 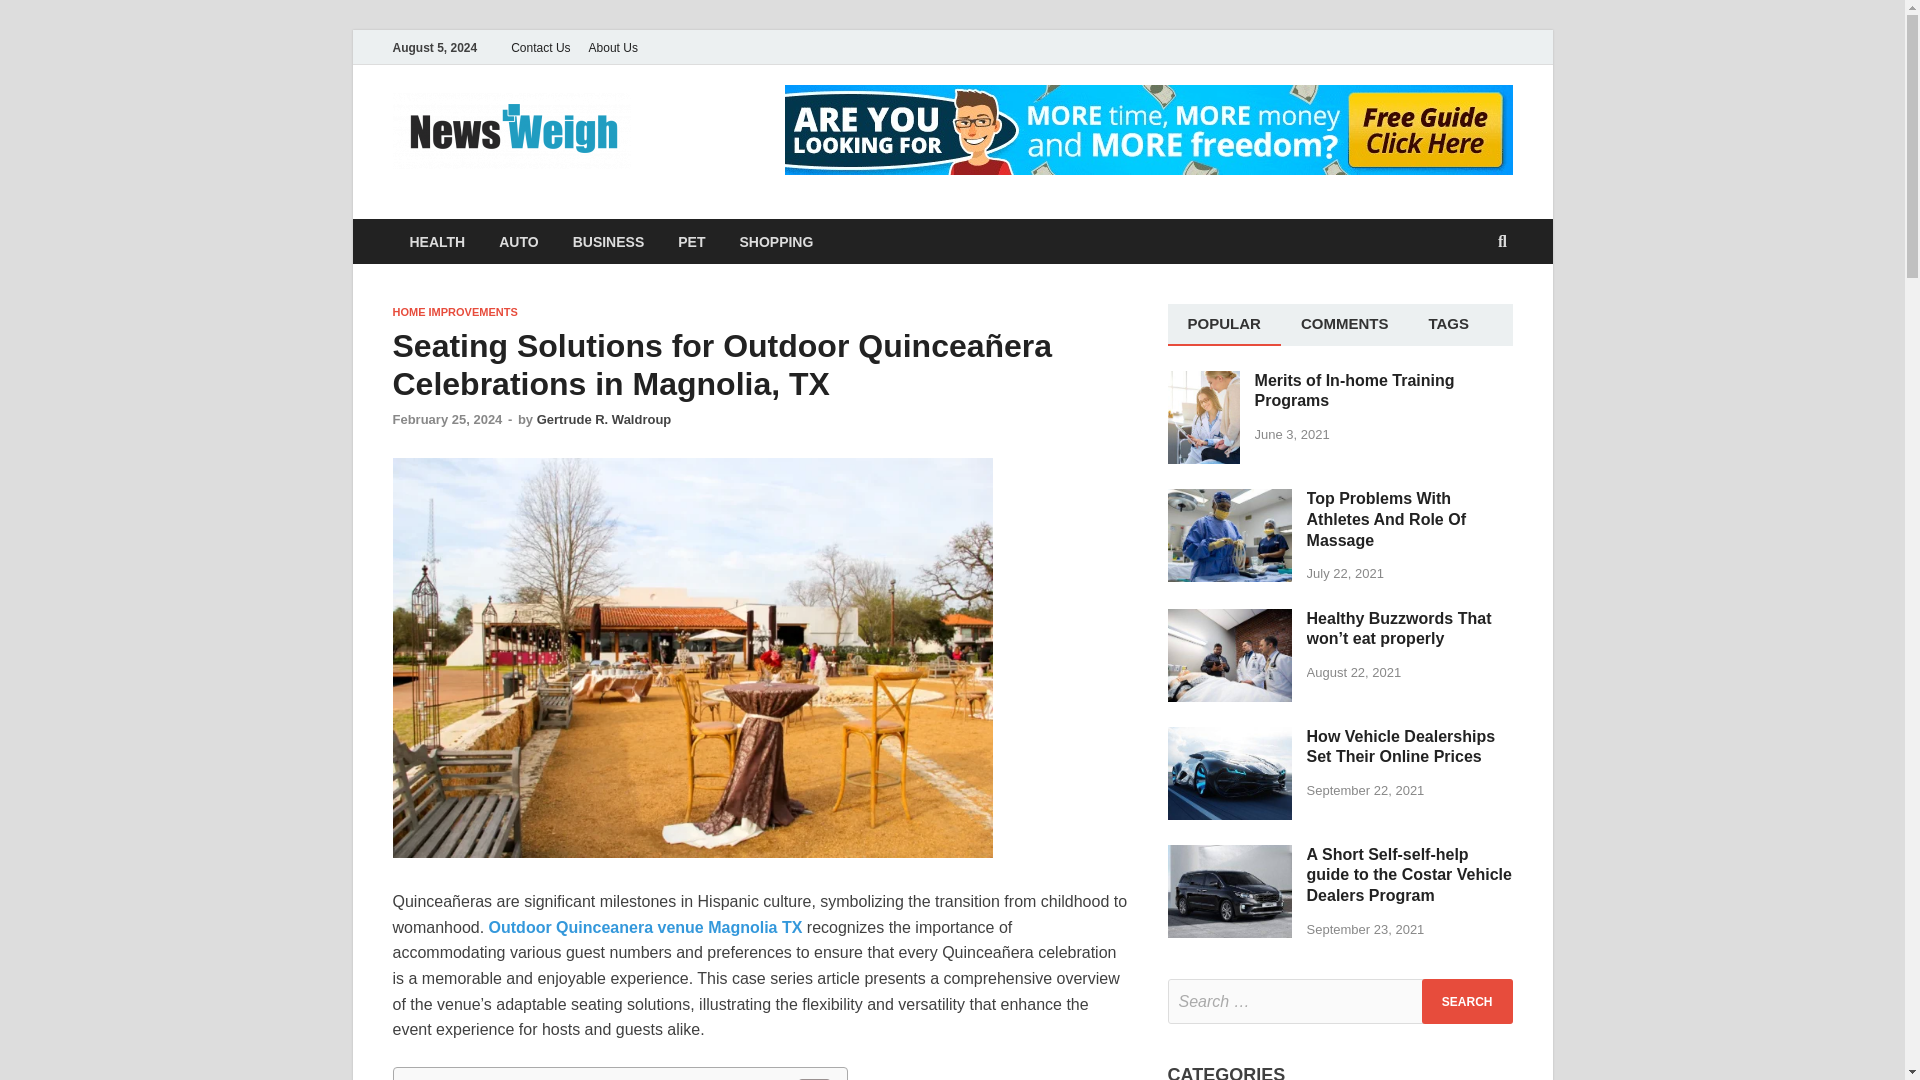 I want to click on Merits of In-home Training Programs, so click(x=1204, y=382).